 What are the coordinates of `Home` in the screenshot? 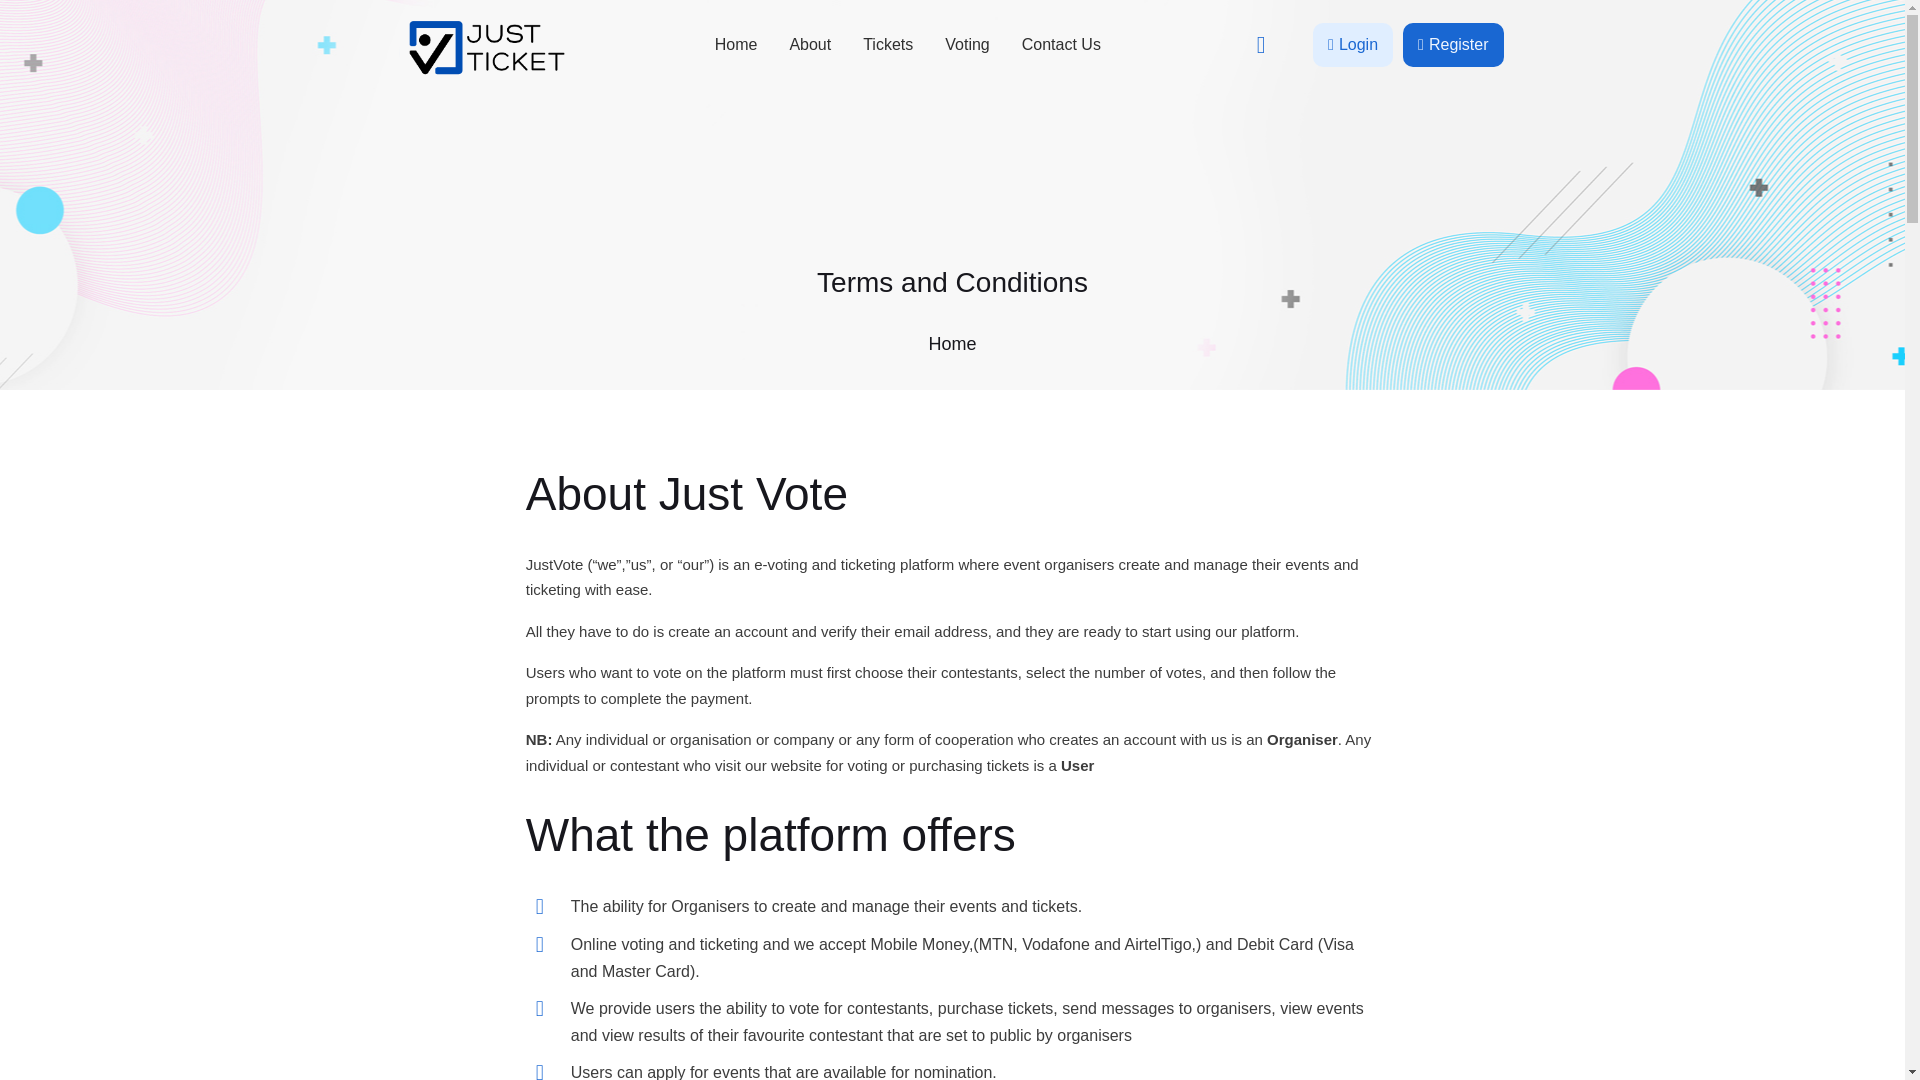 It's located at (951, 344).